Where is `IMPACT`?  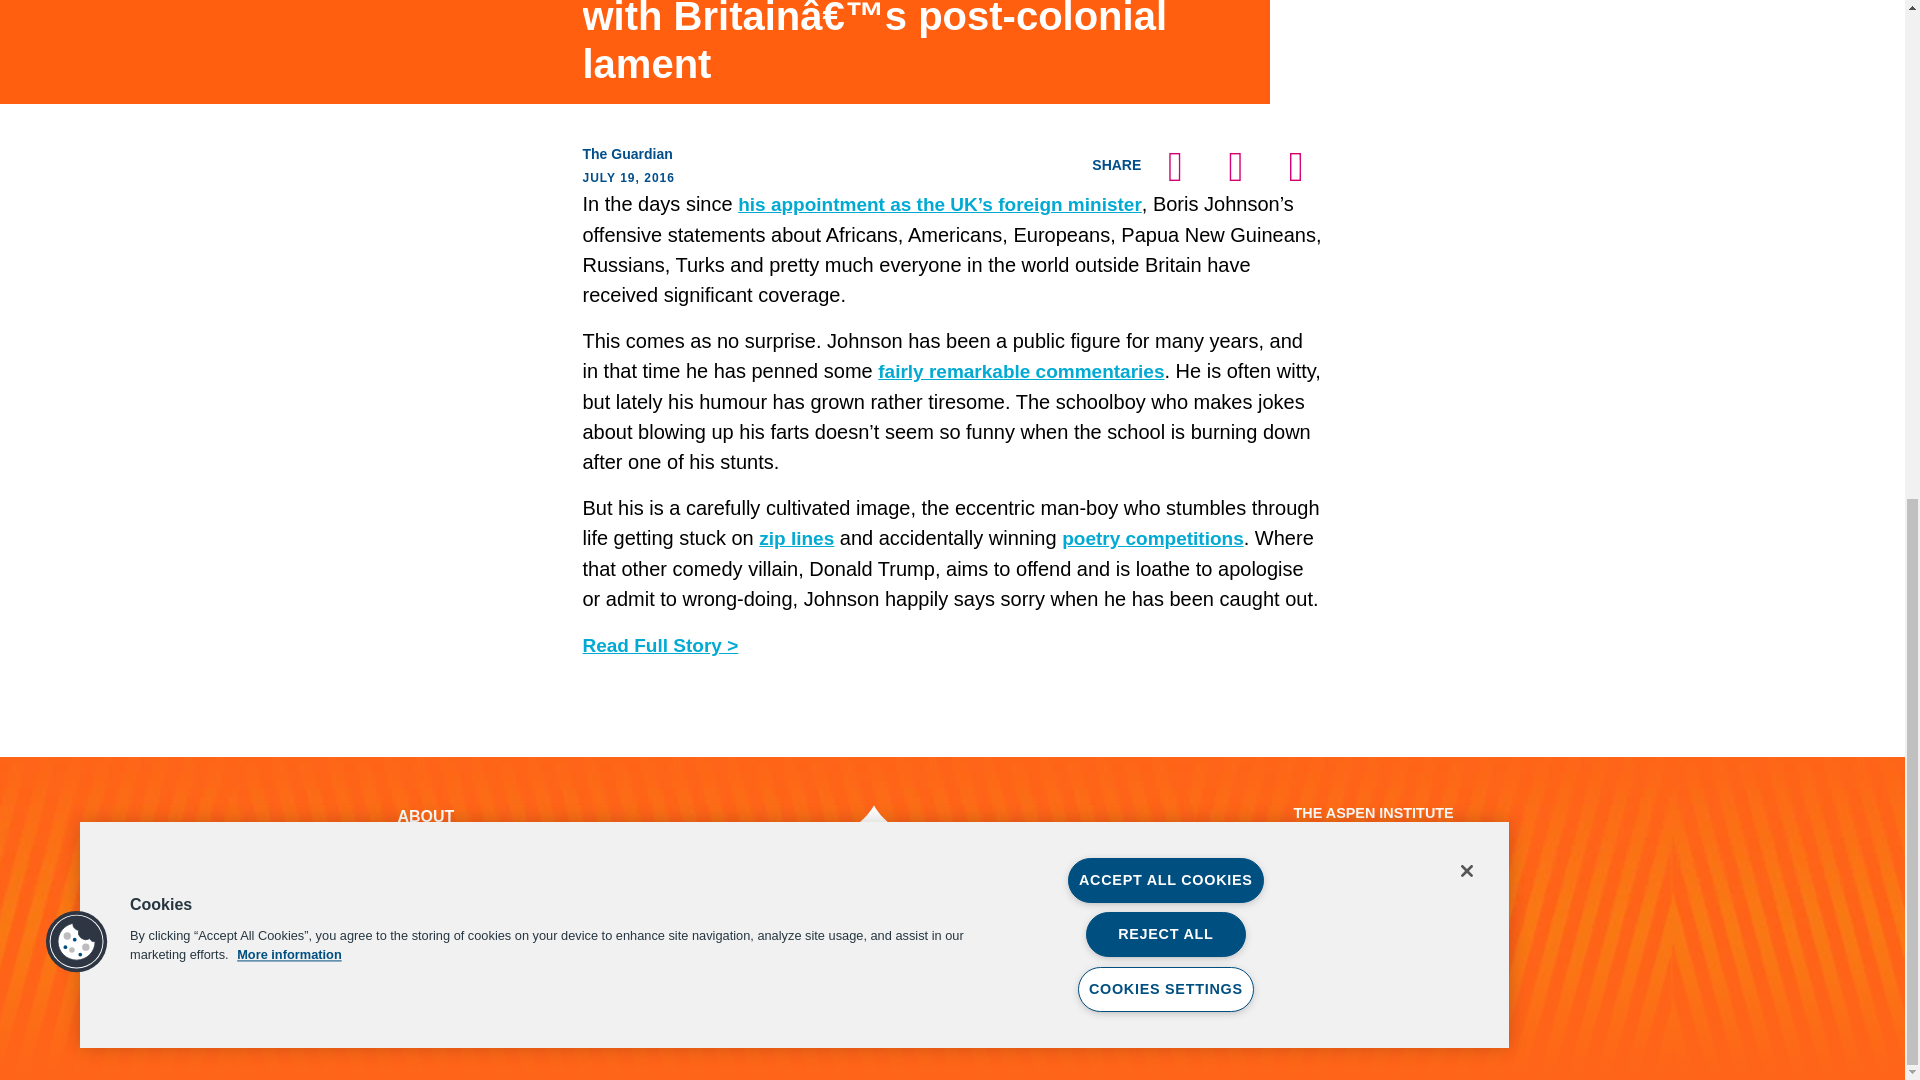
IMPACT is located at coordinates (428, 864).